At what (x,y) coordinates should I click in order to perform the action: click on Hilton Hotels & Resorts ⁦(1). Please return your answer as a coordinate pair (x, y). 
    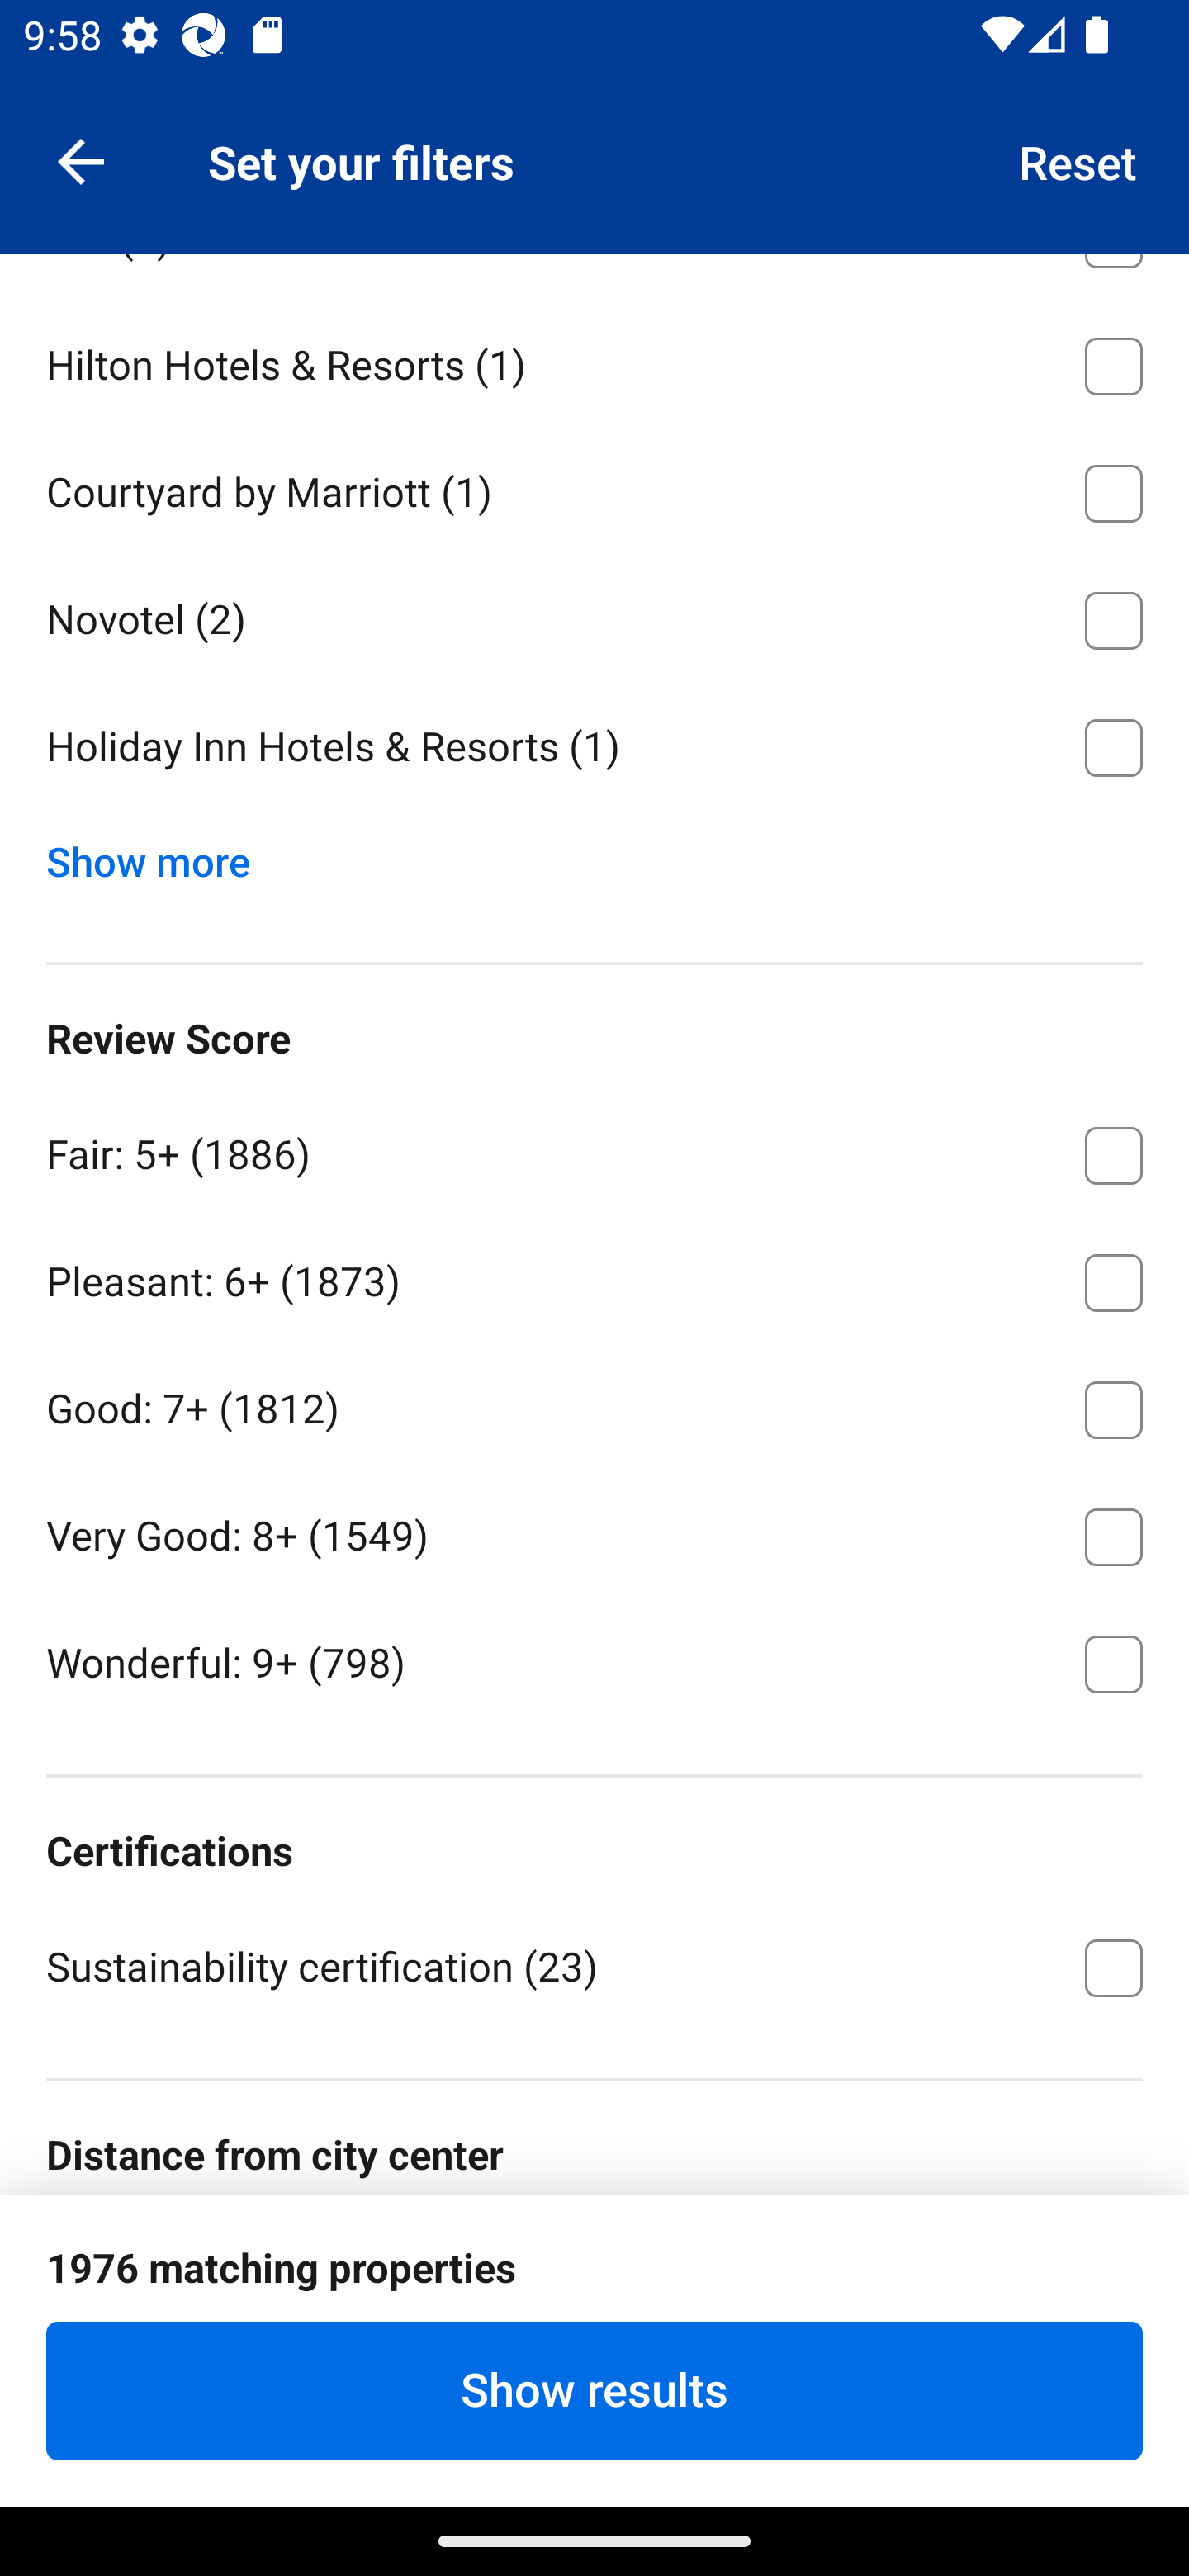
    Looking at the image, I should click on (594, 360).